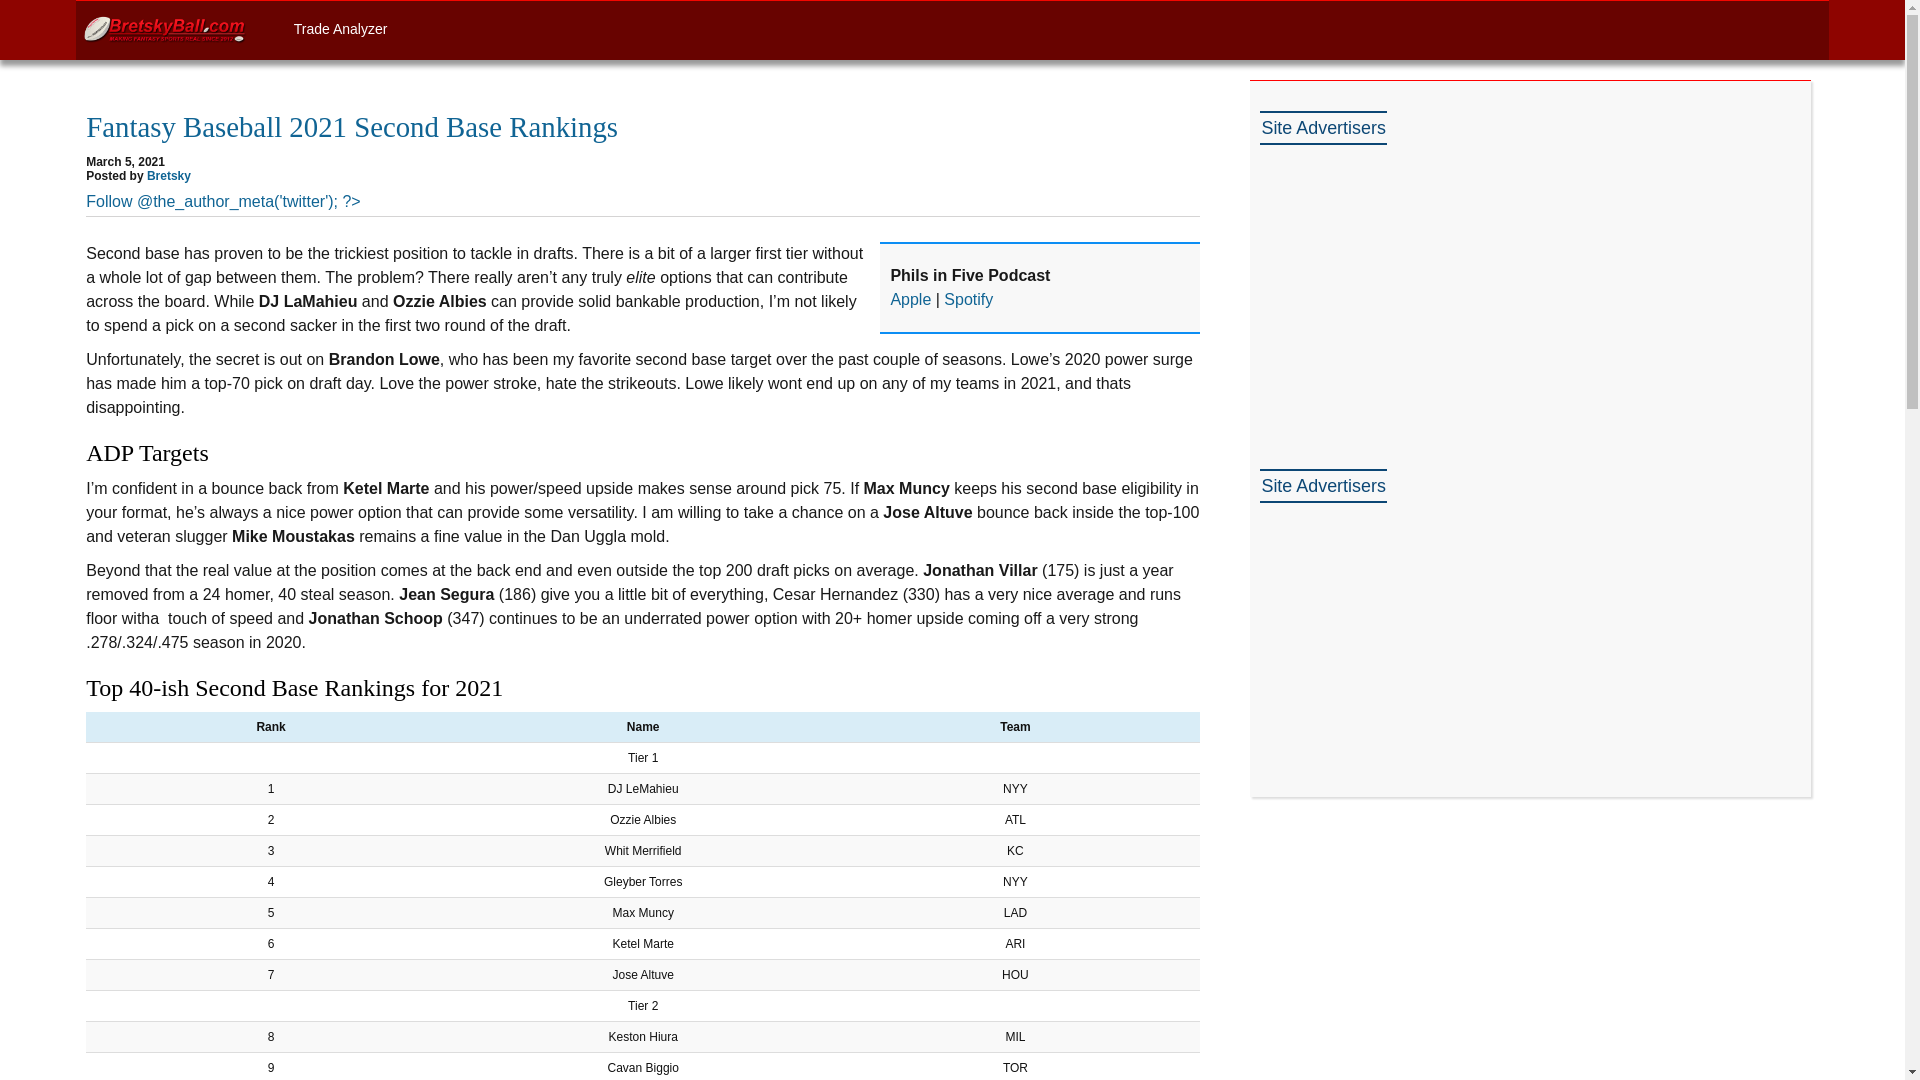 The image size is (1920, 1080). I want to click on Posts by Bretsky, so click(168, 175).